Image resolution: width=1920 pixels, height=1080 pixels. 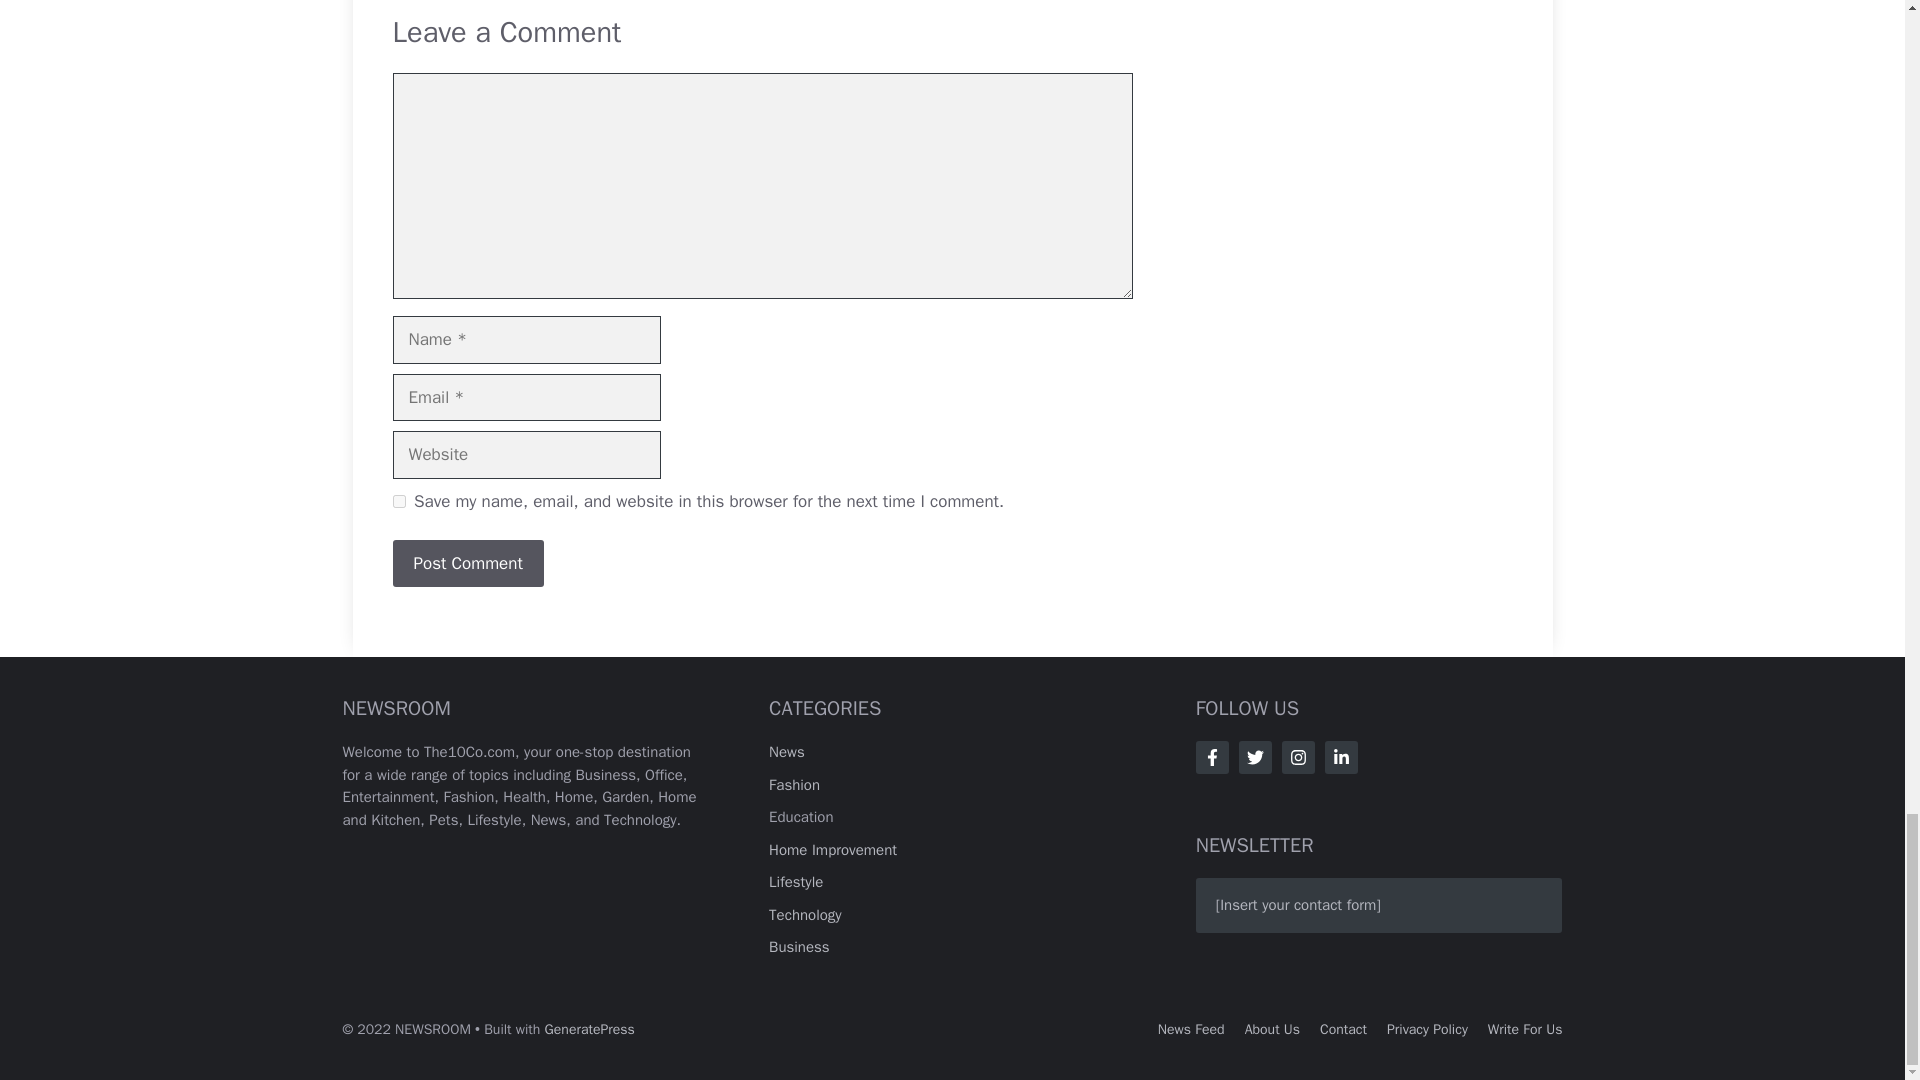 I want to click on News, so click(x=786, y=752).